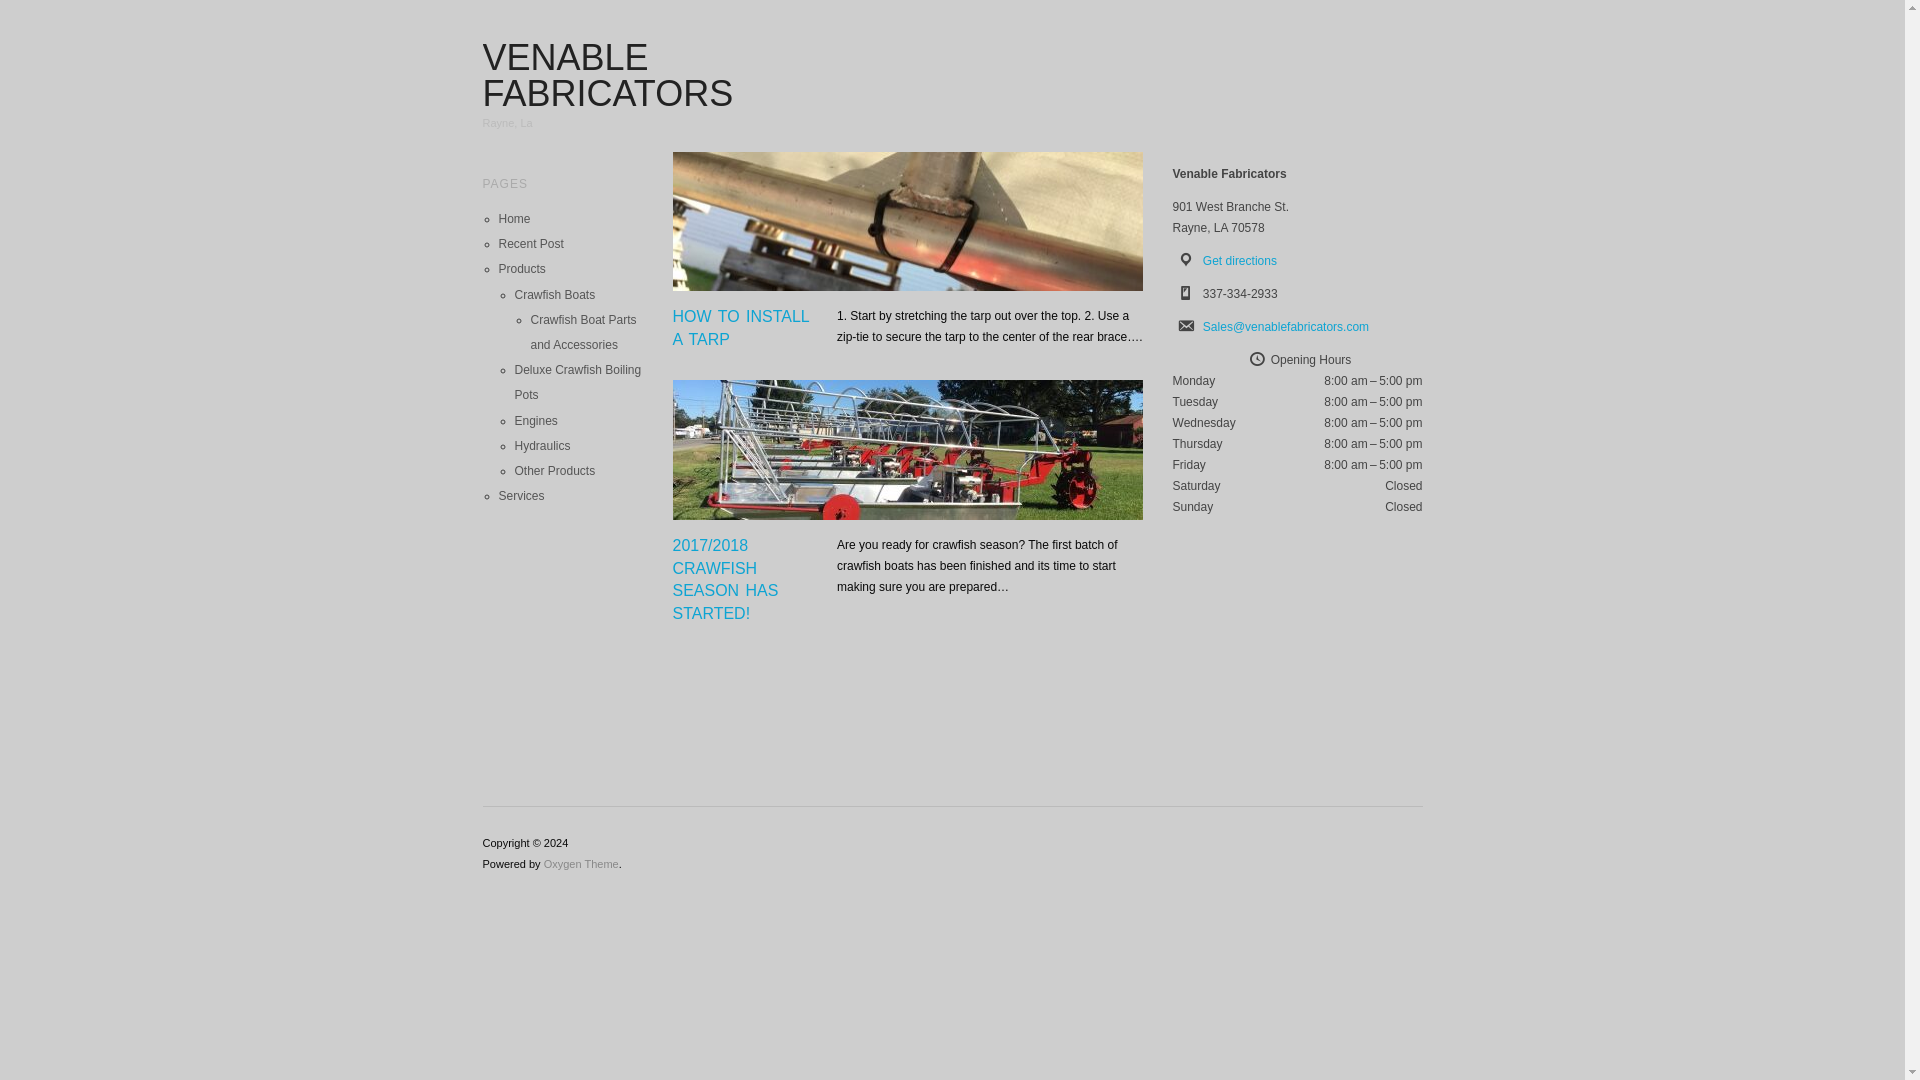 The height and width of the screenshot is (1080, 1920). What do you see at coordinates (535, 420) in the screenshot?
I see `Engines` at bounding box center [535, 420].